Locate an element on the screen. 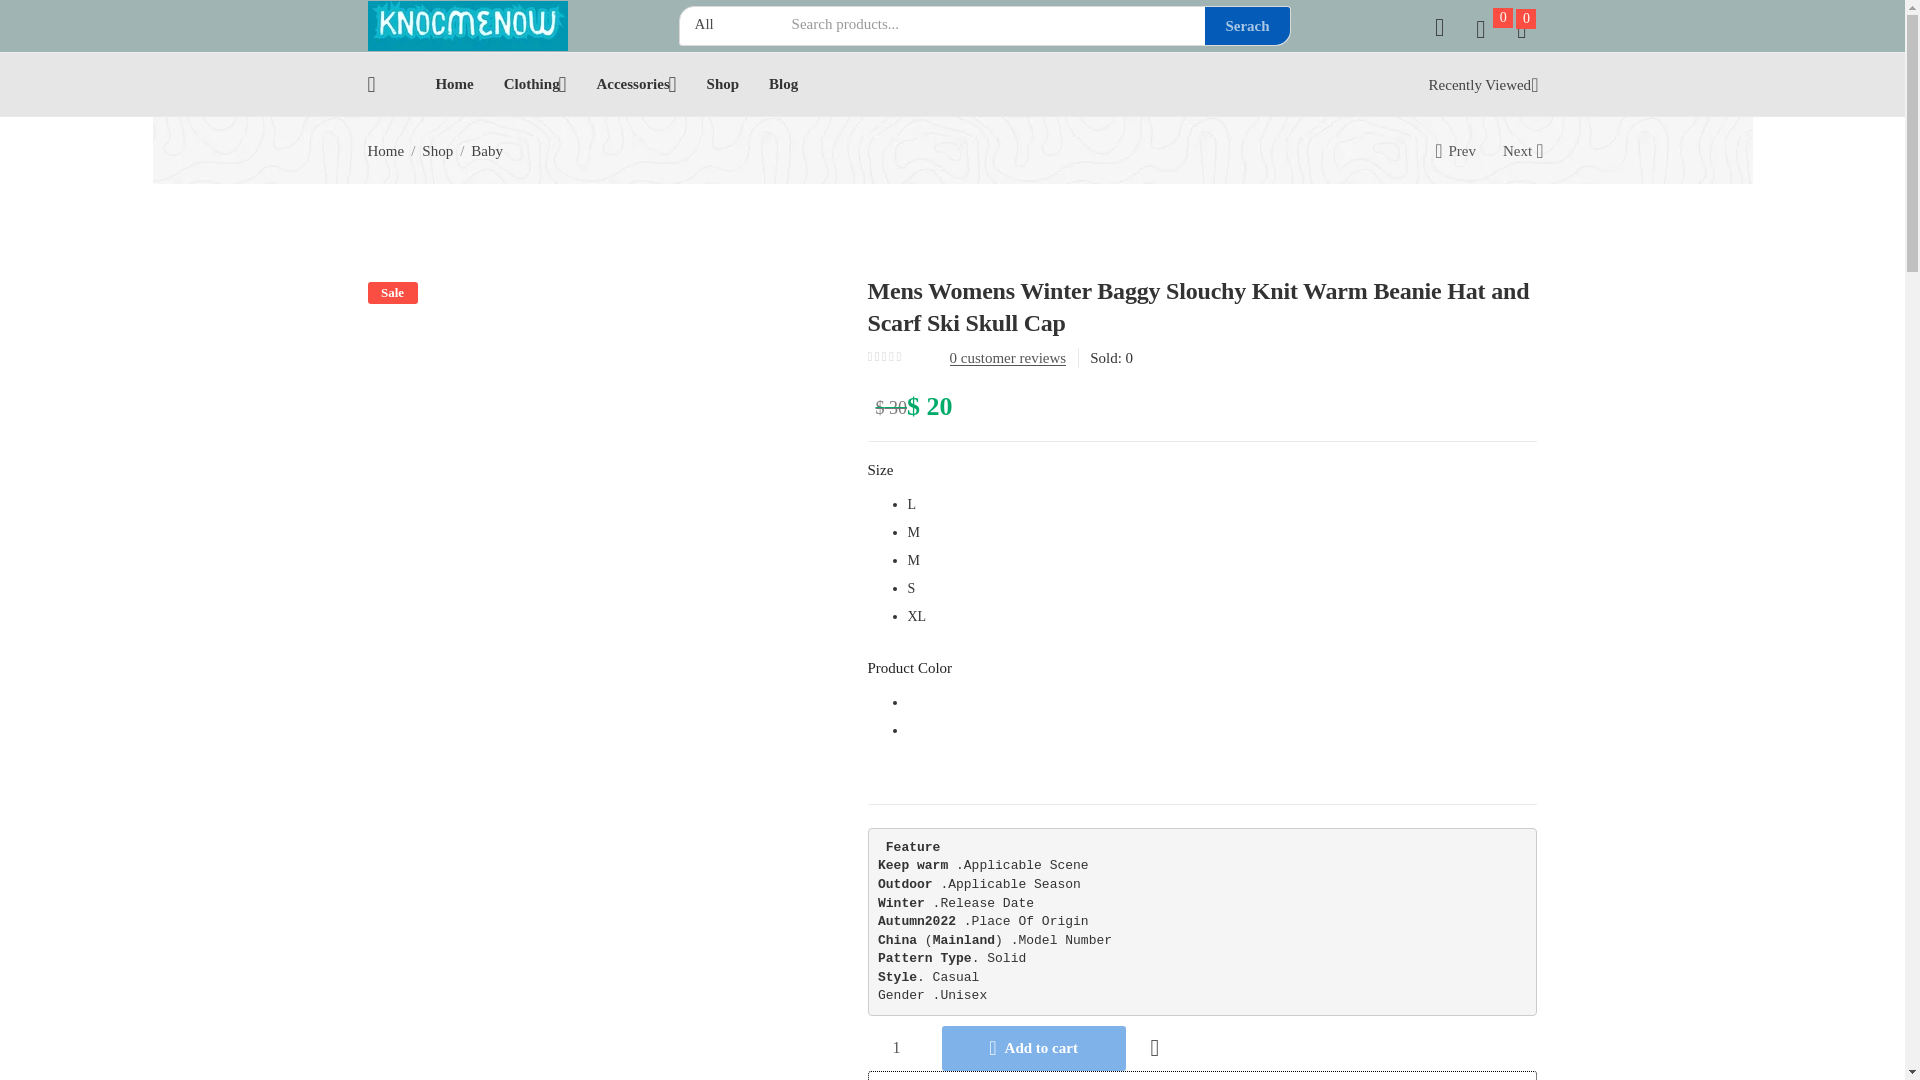 The height and width of the screenshot is (1080, 1920). Black is located at coordinates (1222, 703).